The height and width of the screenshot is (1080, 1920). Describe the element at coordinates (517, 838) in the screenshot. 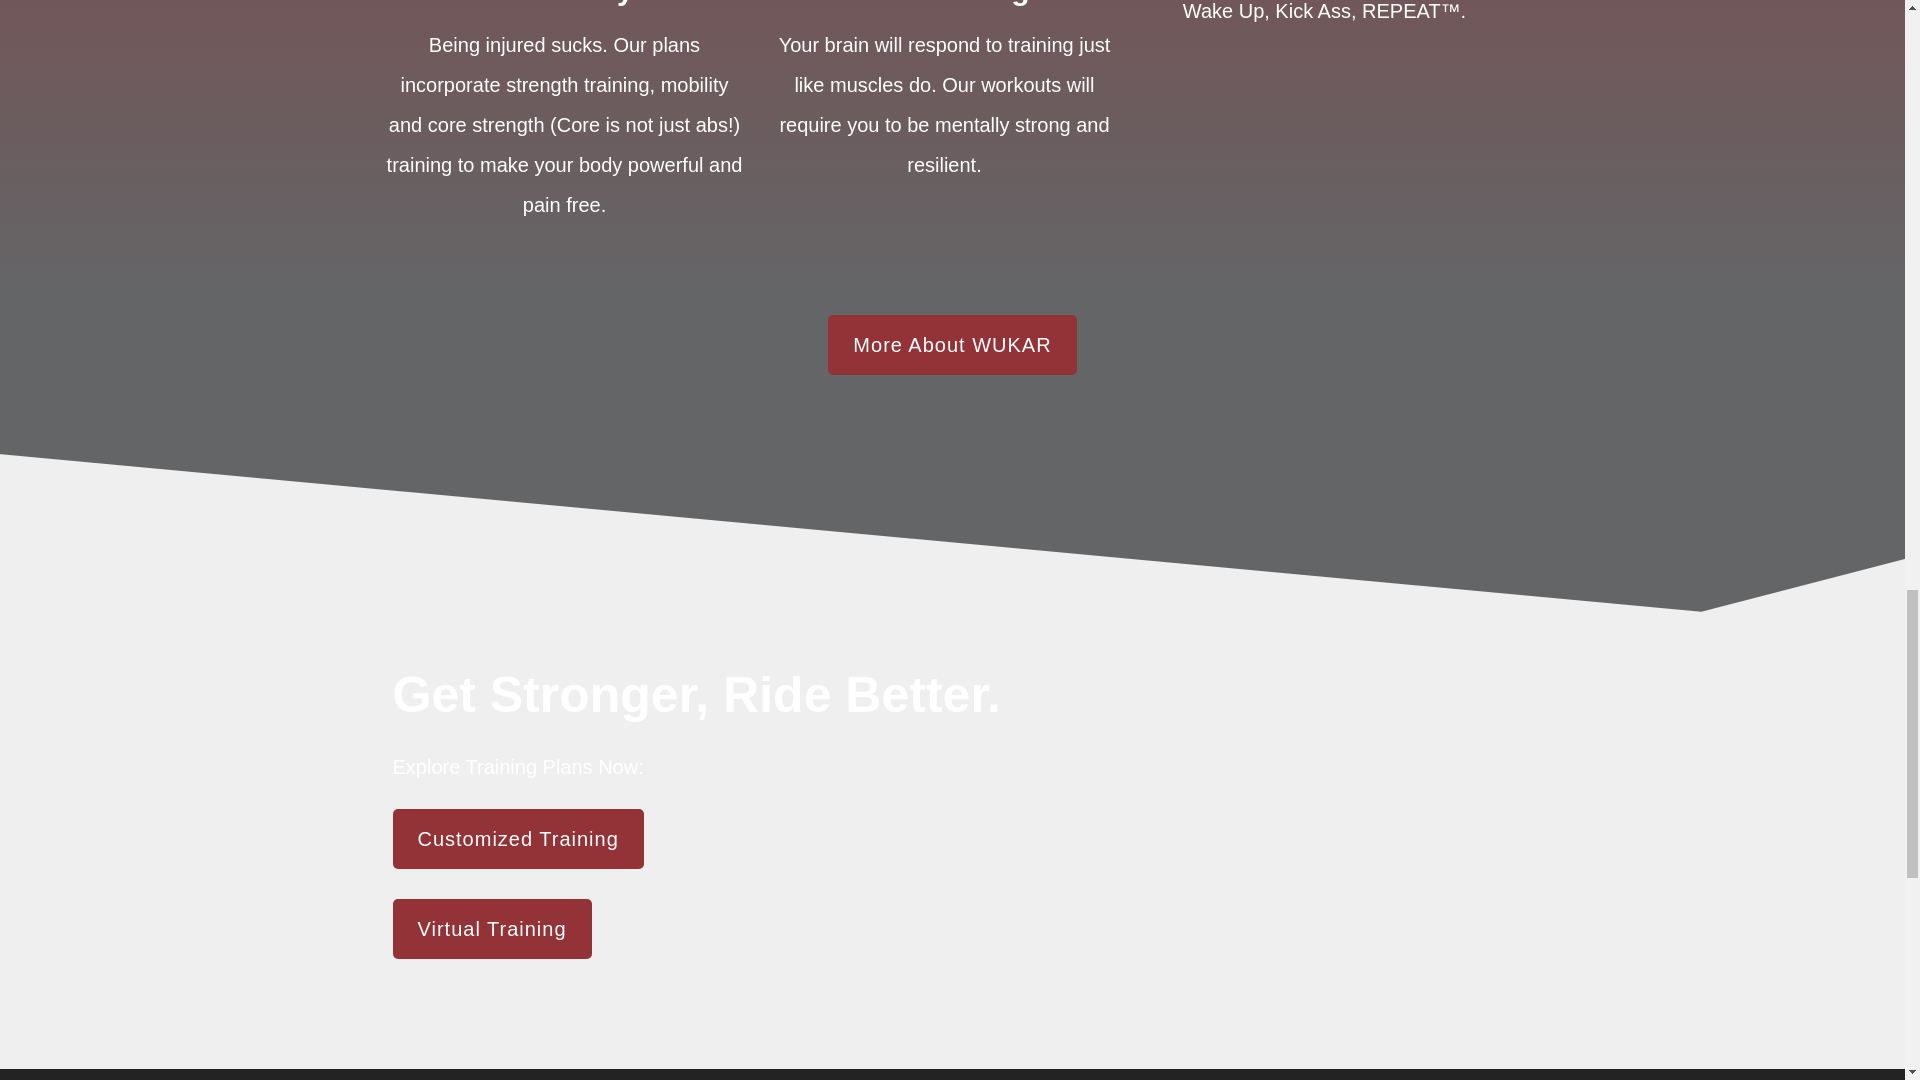

I see `Customized Training` at that location.